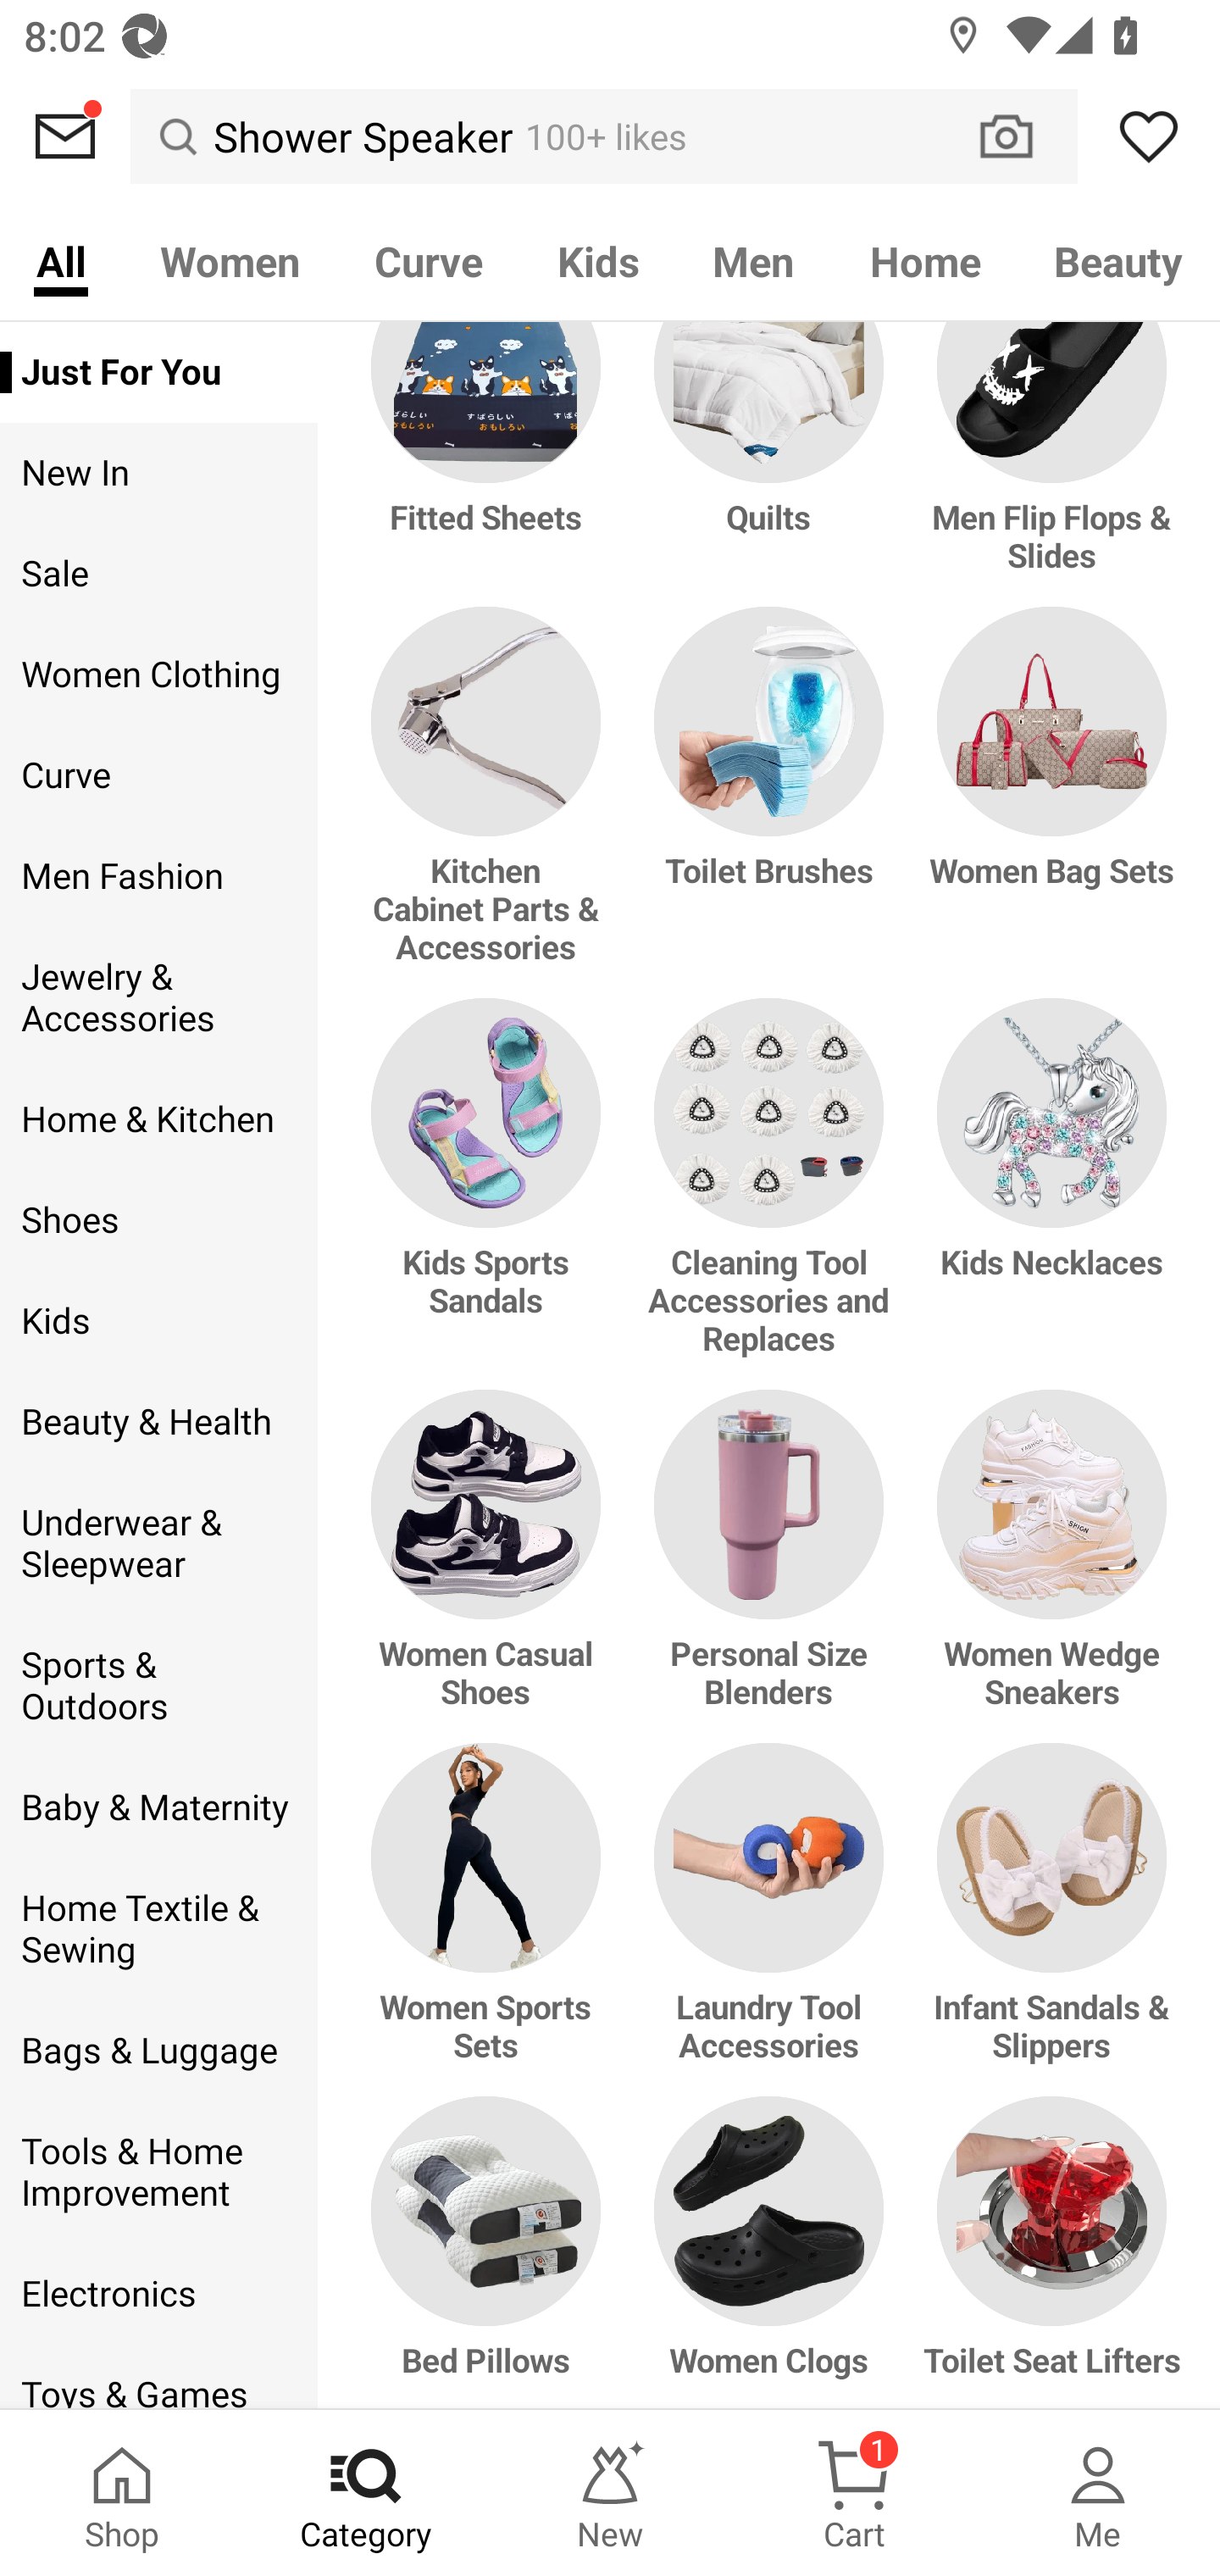  What do you see at coordinates (158, 1544) in the screenshot?
I see `Underwear & Sleepwear` at bounding box center [158, 1544].